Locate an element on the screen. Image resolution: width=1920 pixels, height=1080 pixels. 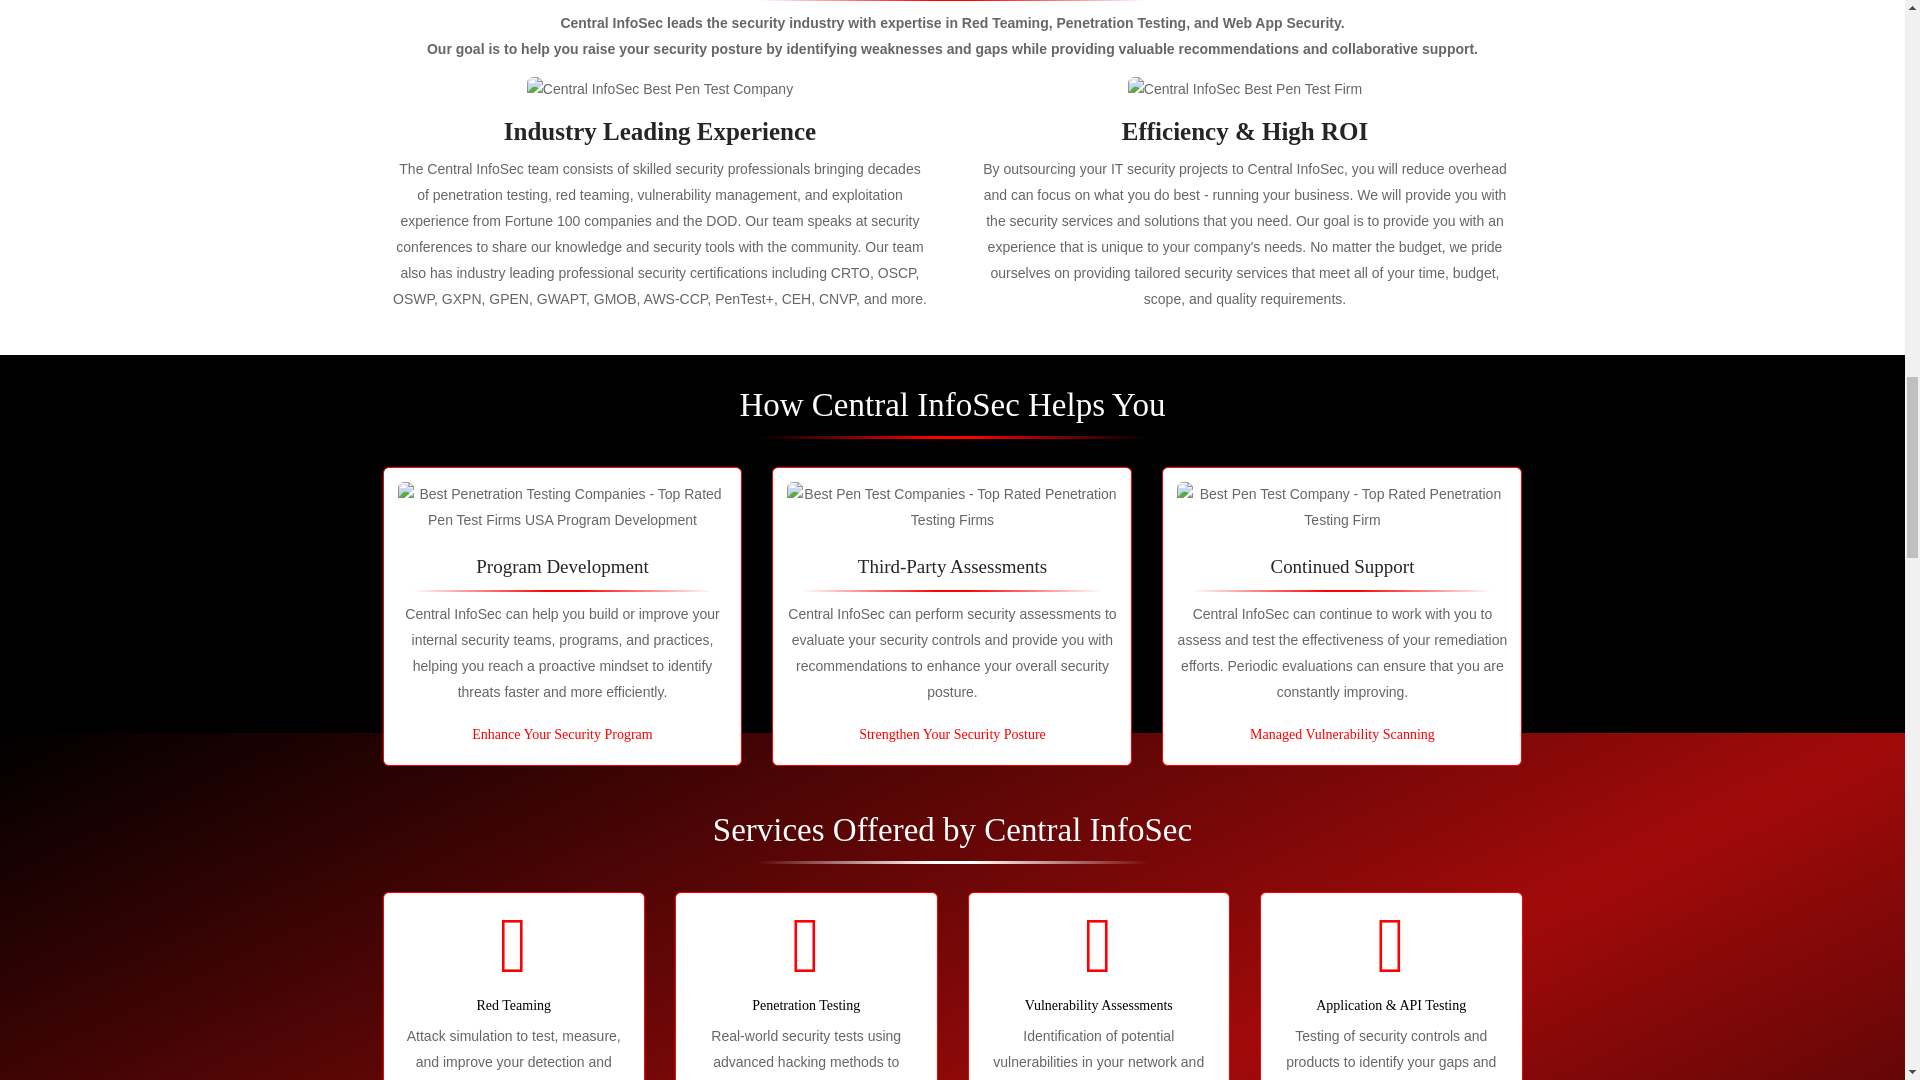
Central InfoSec Best Pen Test Company is located at coordinates (659, 89).